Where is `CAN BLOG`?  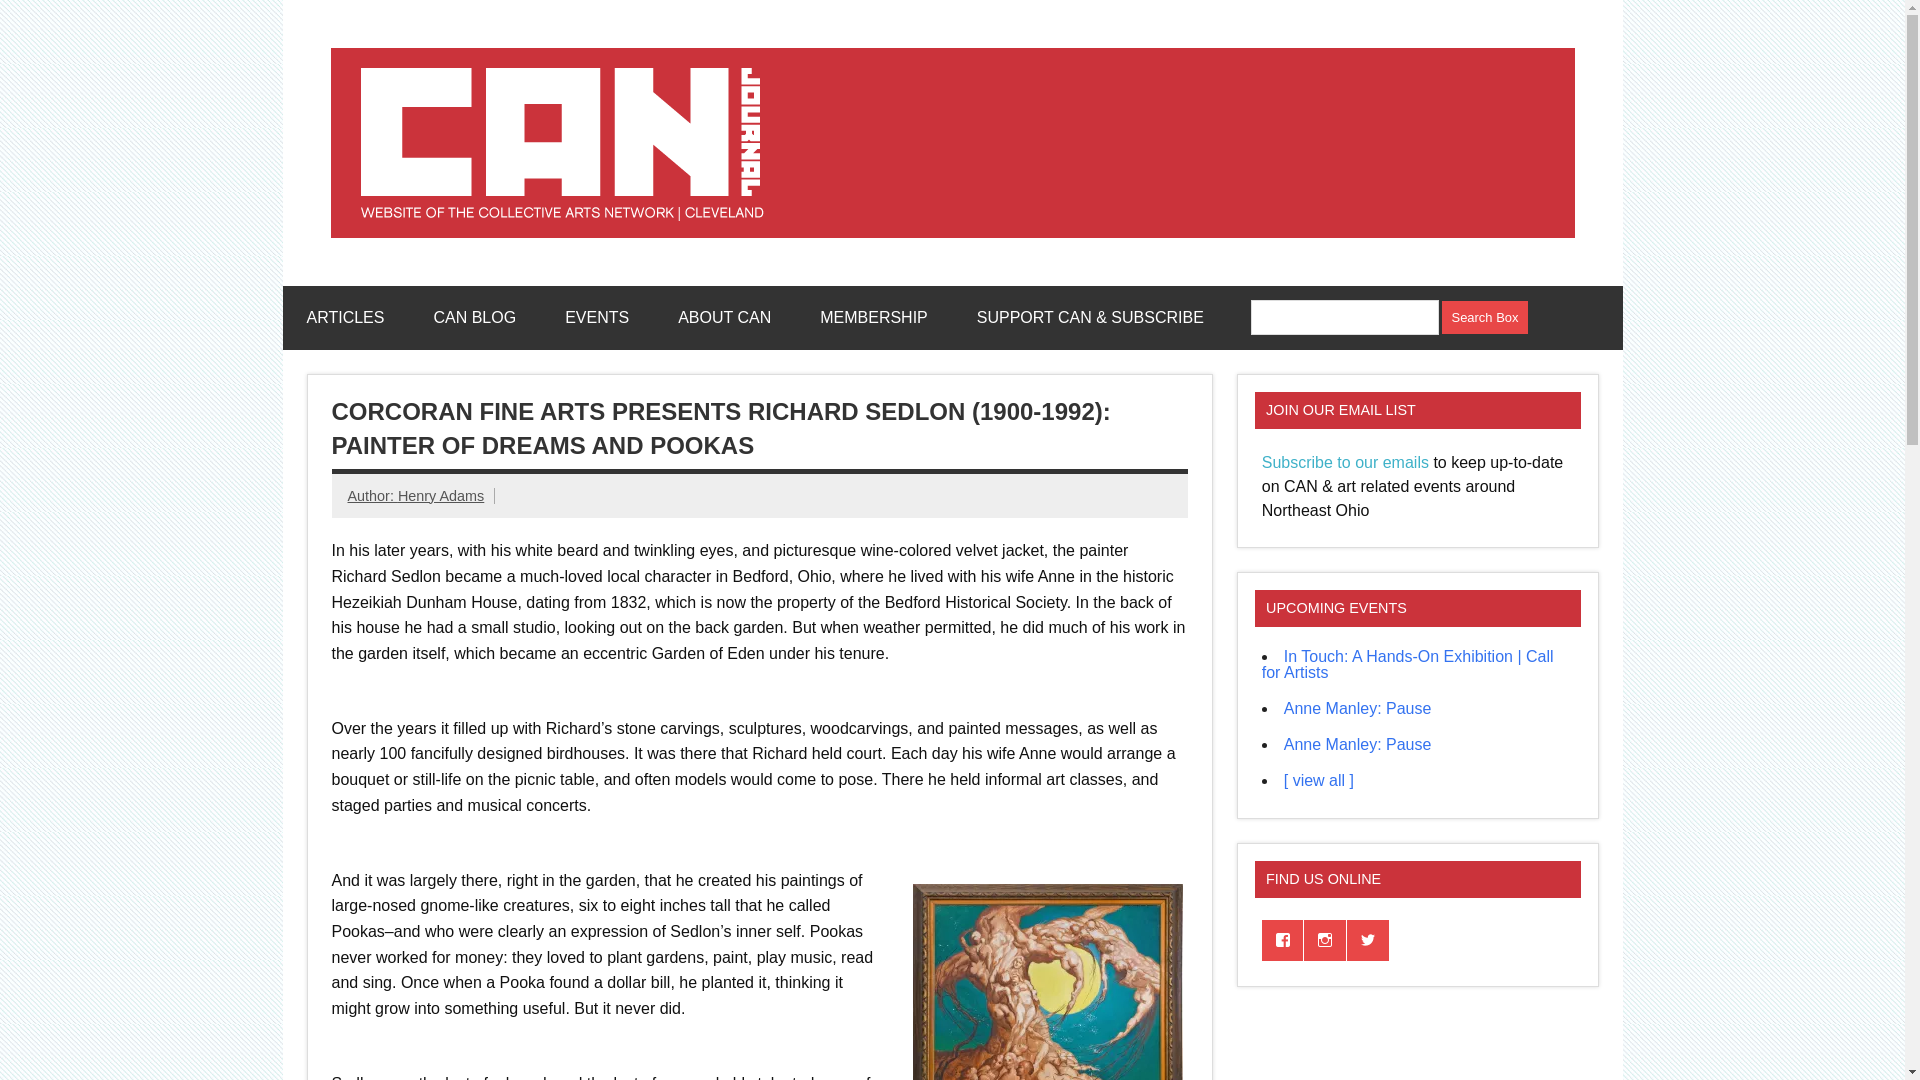 CAN BLOG is located at coordinates (474, 318).